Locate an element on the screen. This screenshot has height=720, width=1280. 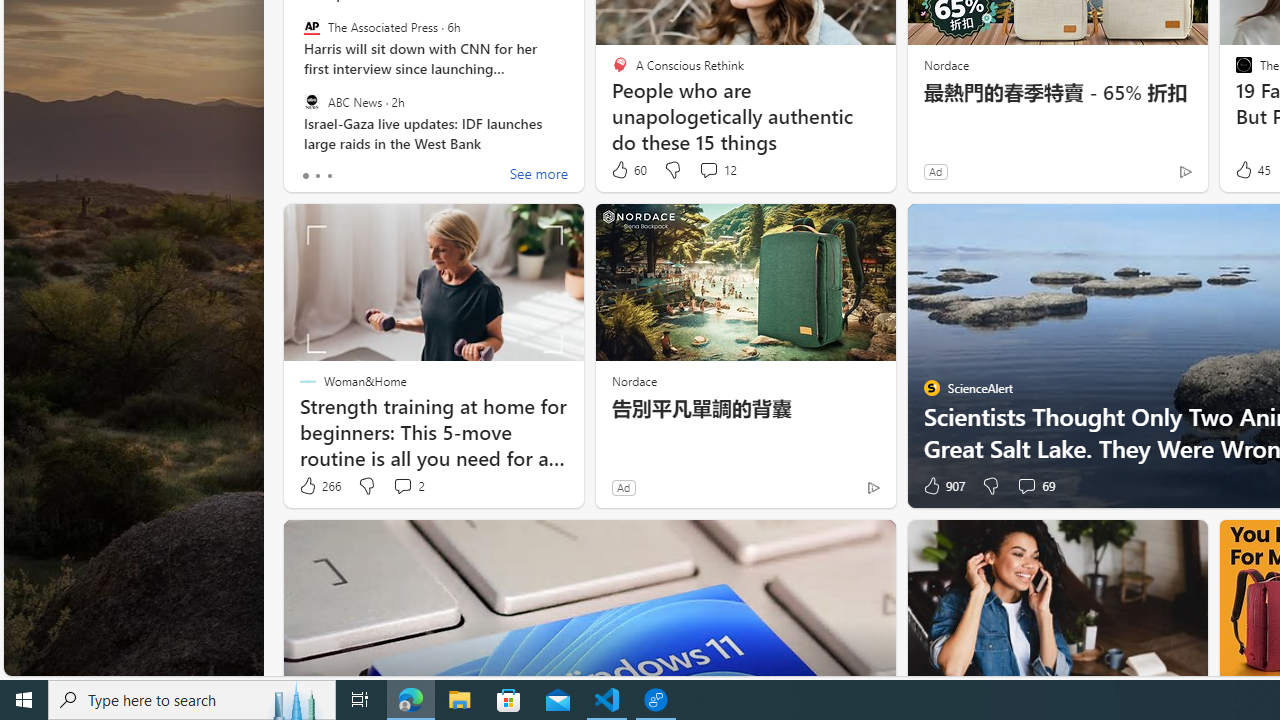
266 Like is located at coordinates (319, 486).